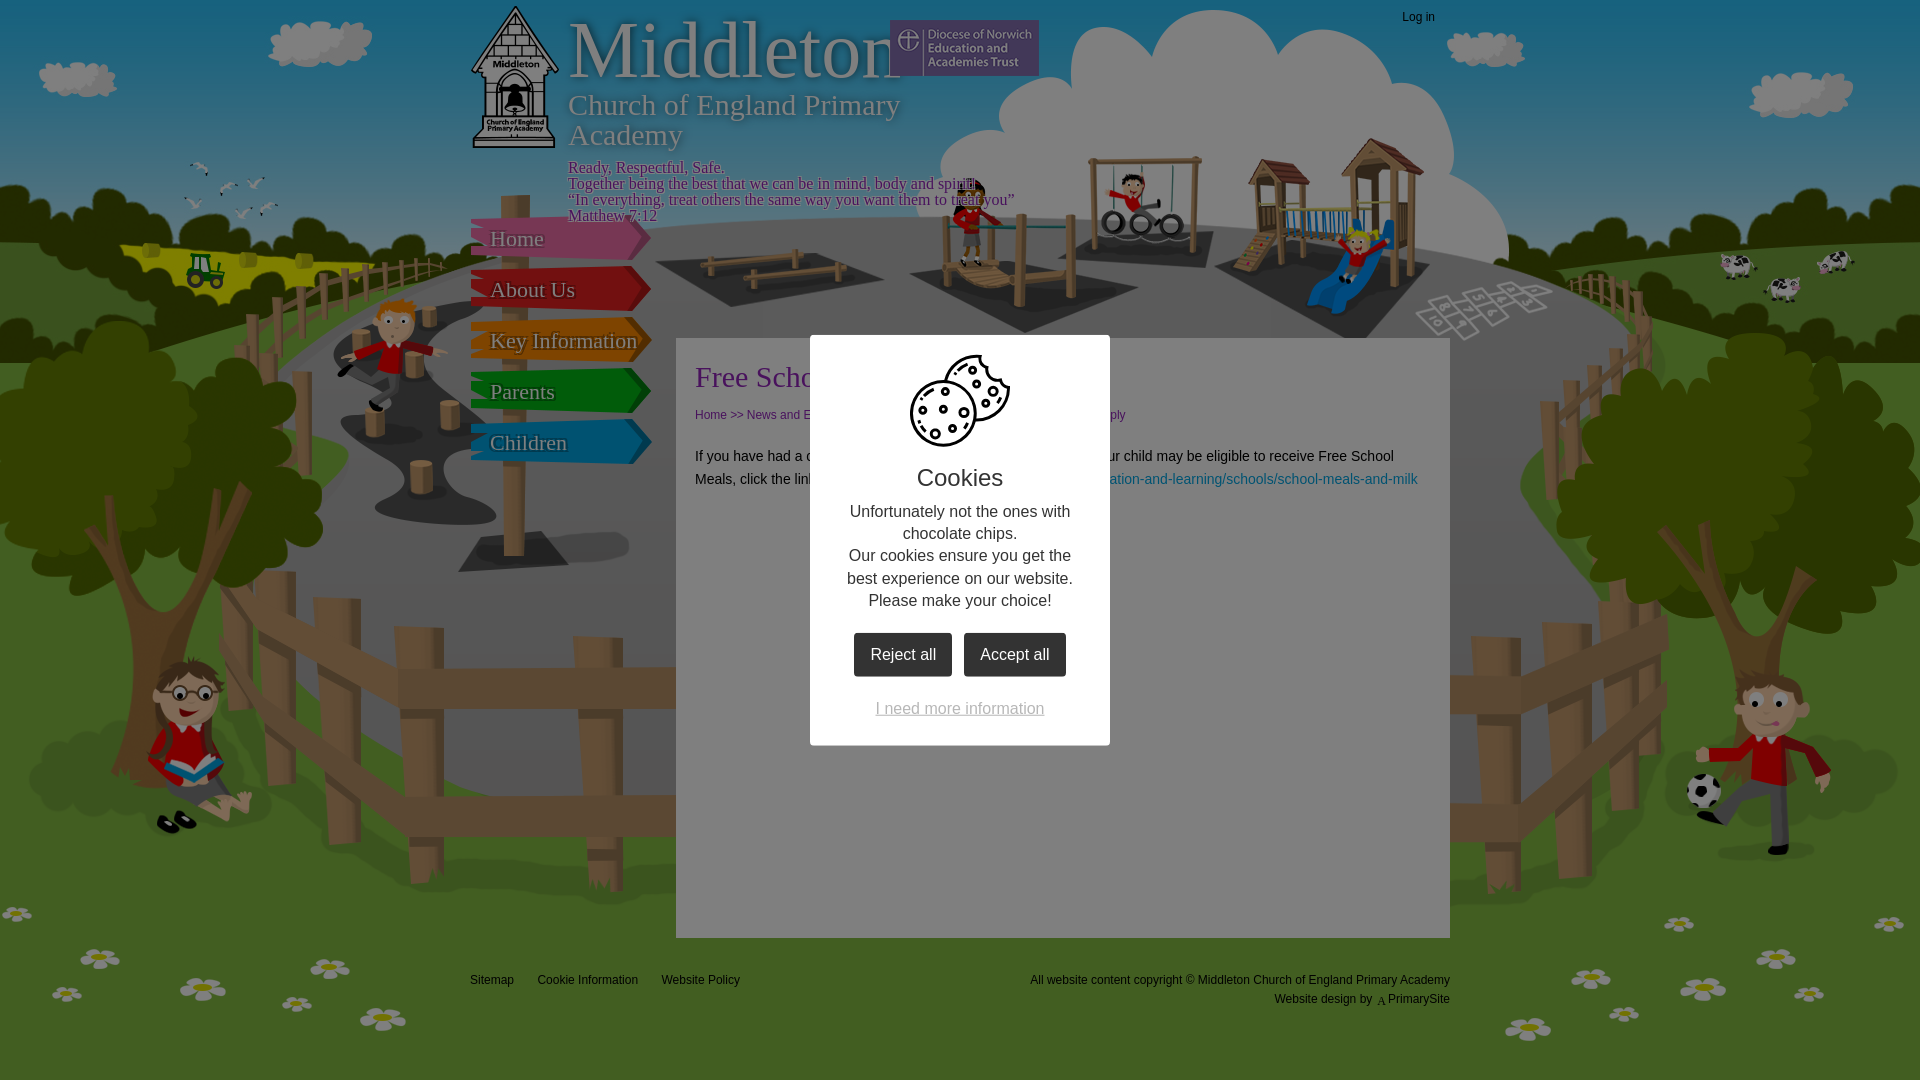 The width and height of the screenshot is (1920, 1080). What do you see at coordinates (560, 340) in the screenshot?
I see `Key Information` at bounding box center [560, 340].